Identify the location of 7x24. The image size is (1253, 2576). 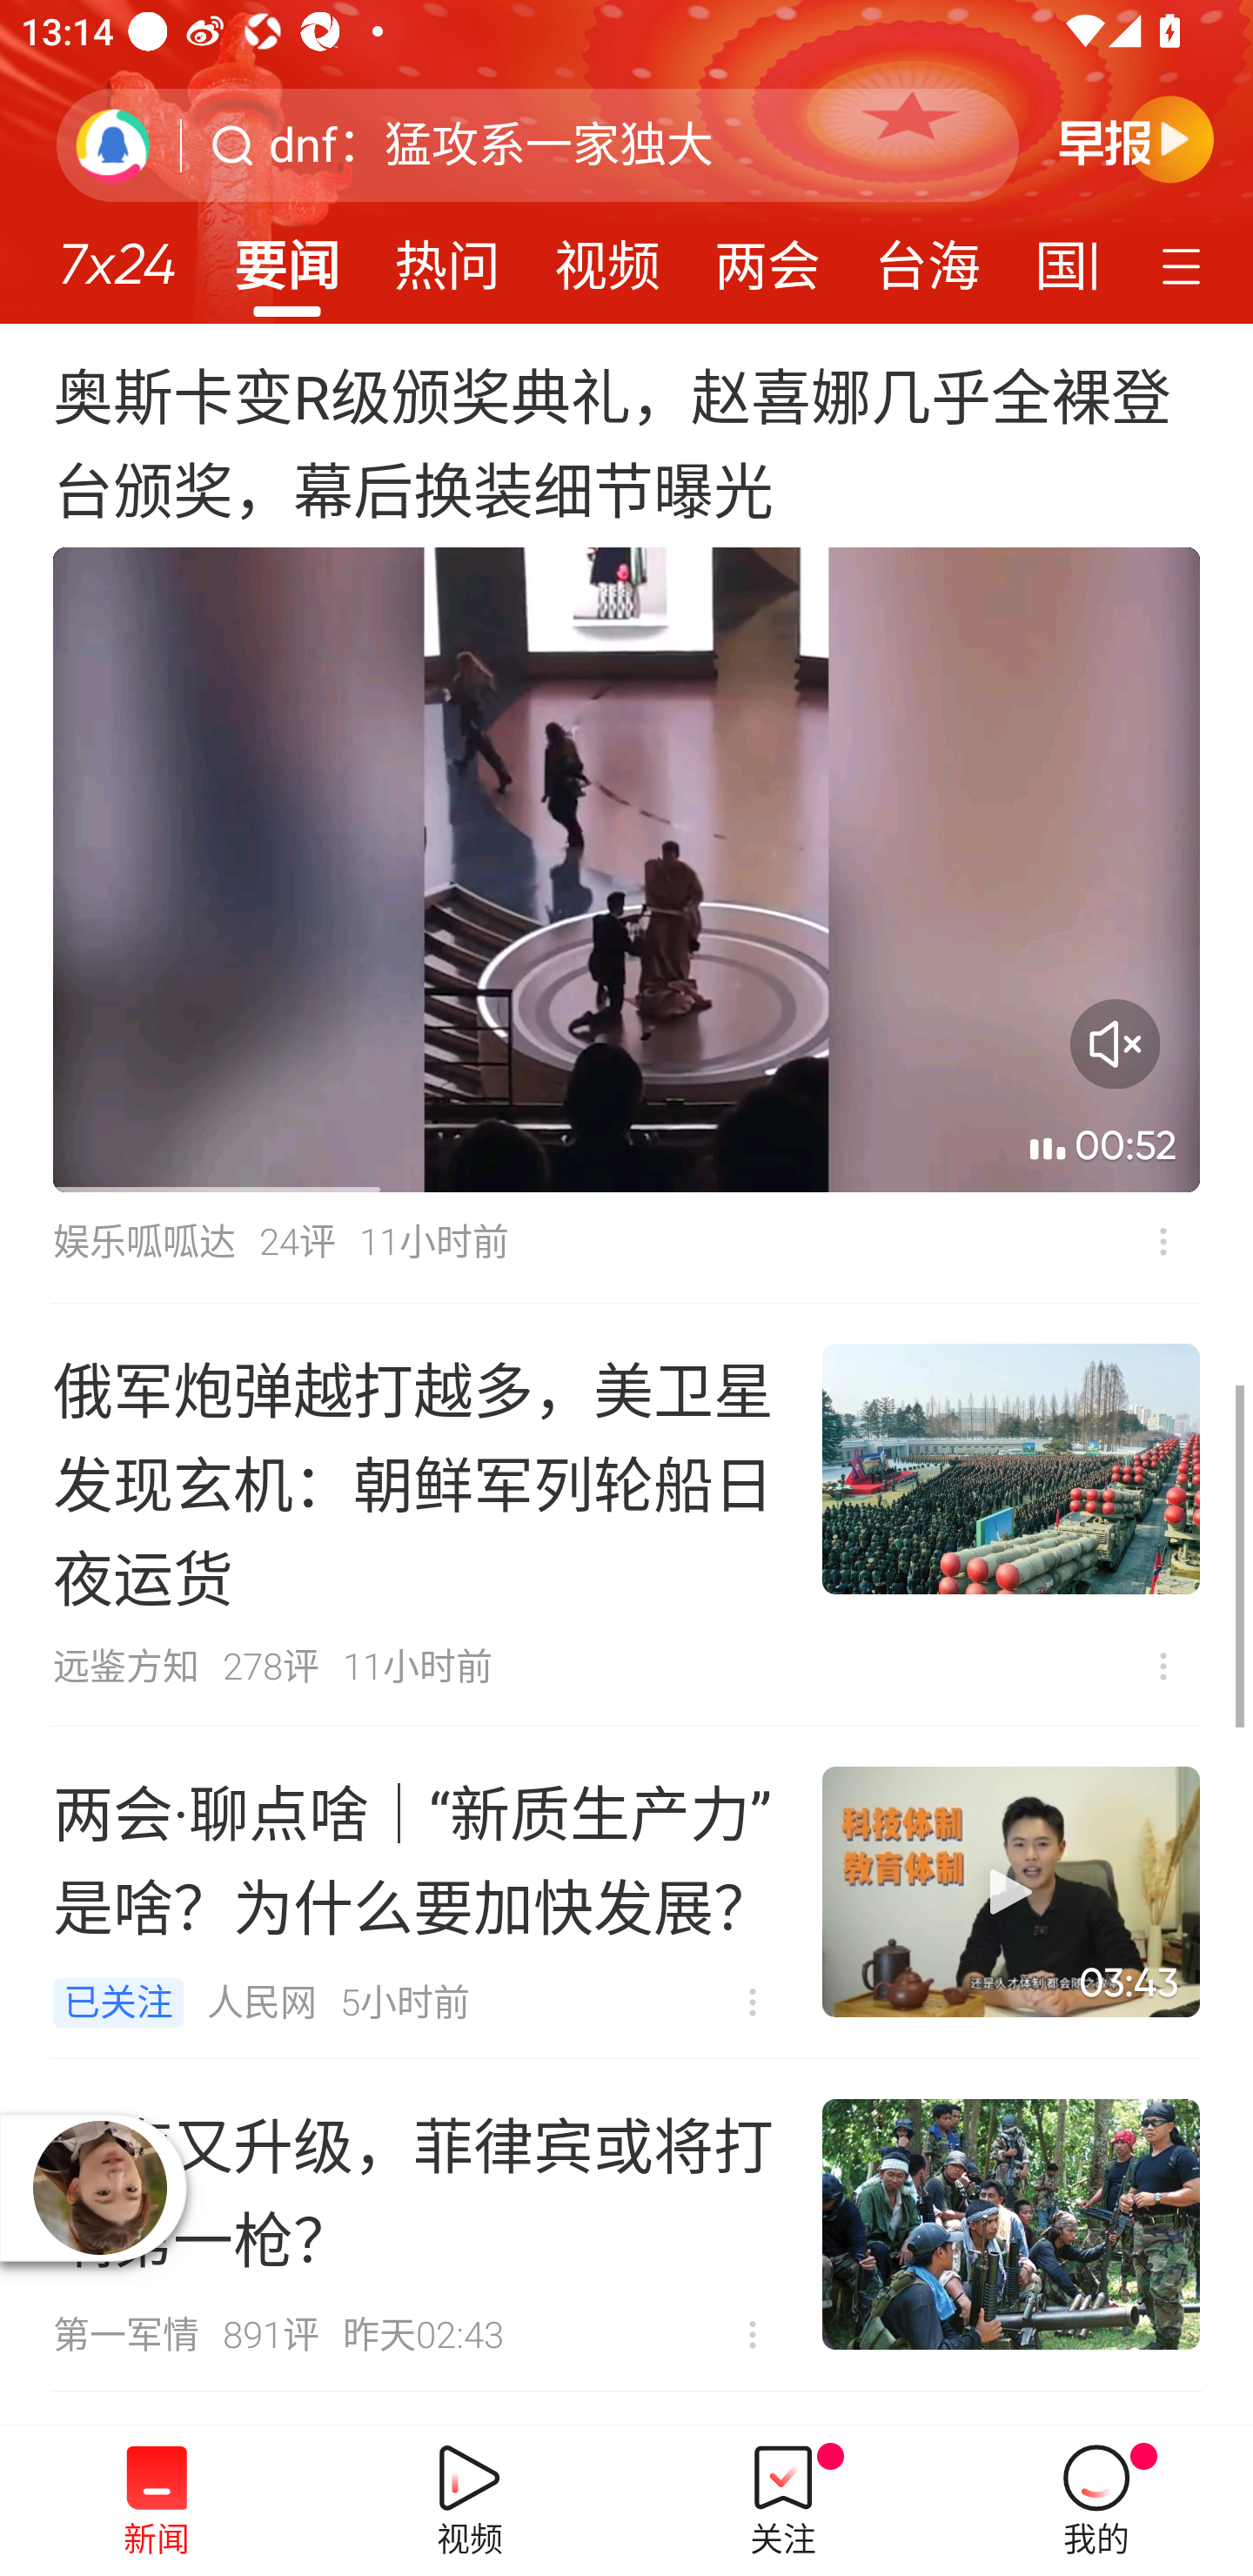
(117, 253).